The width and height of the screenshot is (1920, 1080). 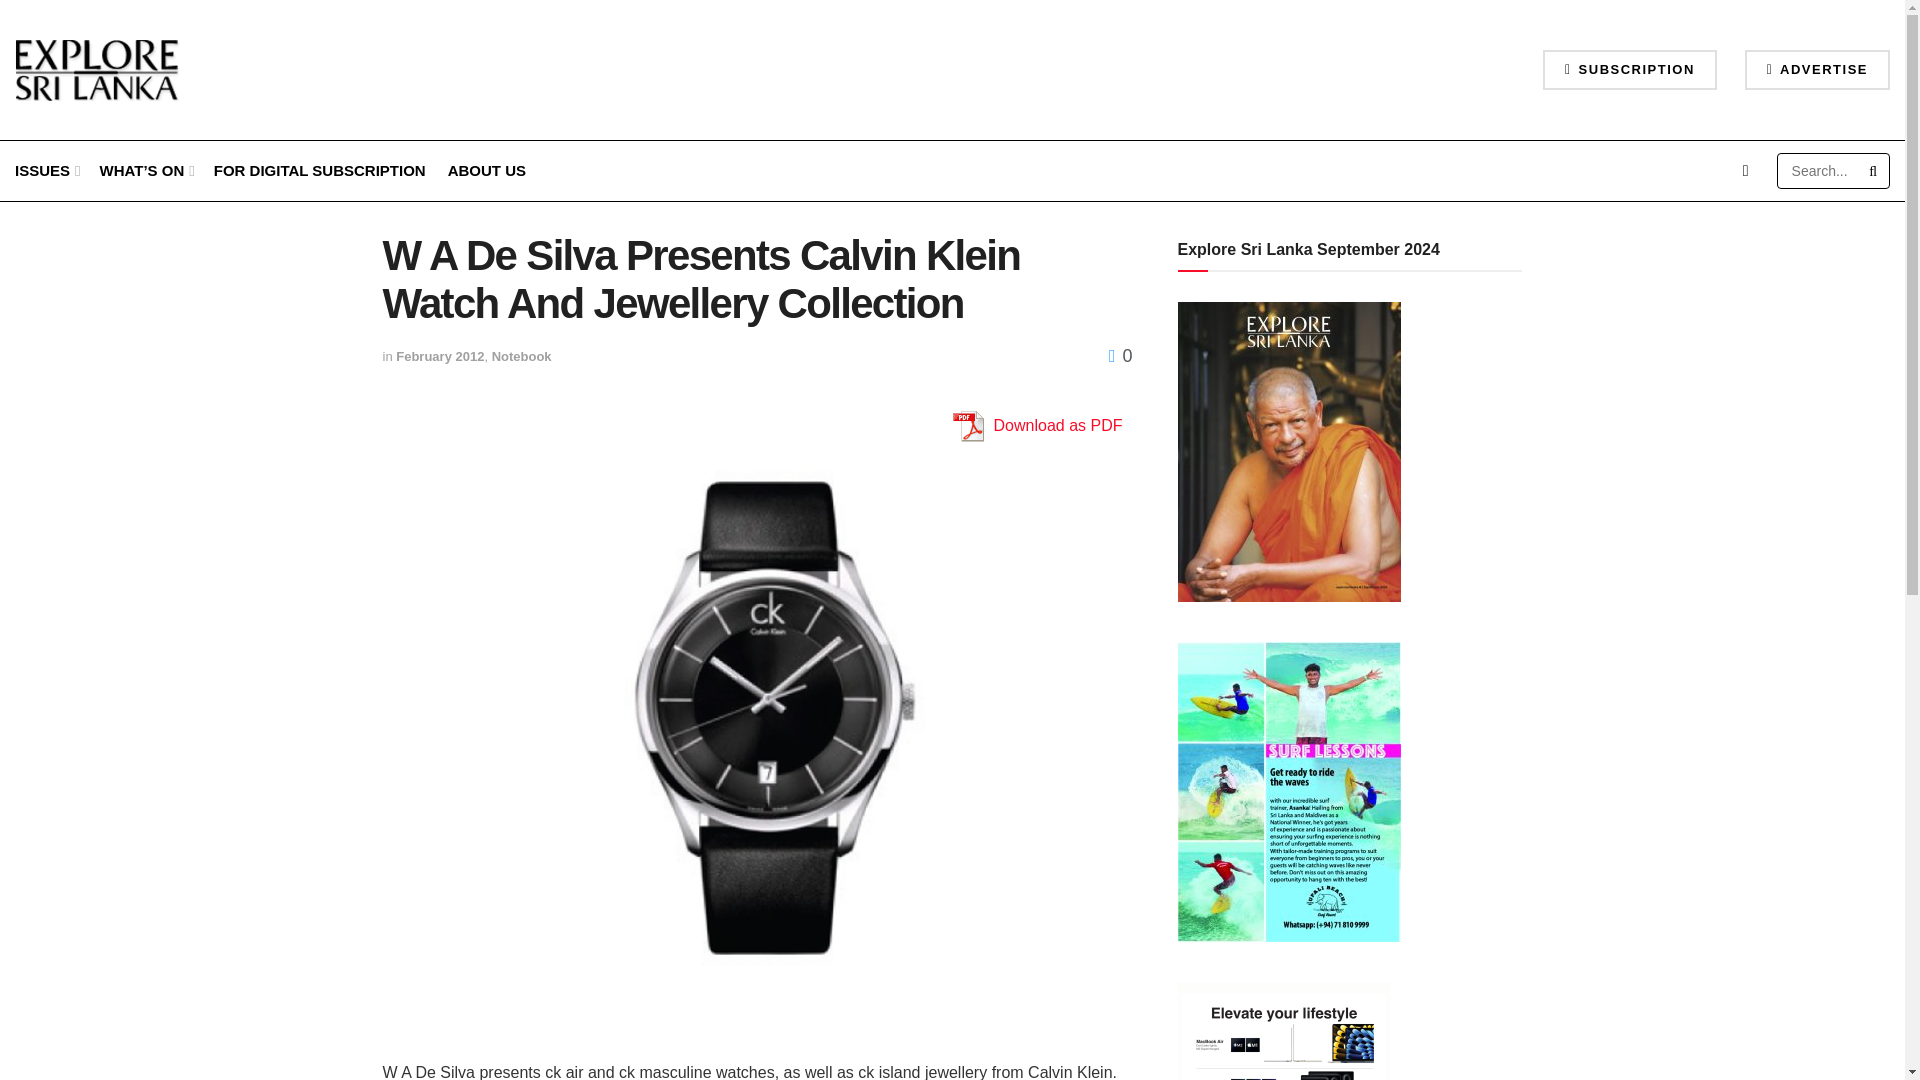 What do you see at coordinates (1630, 69) in the screenshot?
I see `SUBSCRIPTION` at bounding box center [1630, 69].